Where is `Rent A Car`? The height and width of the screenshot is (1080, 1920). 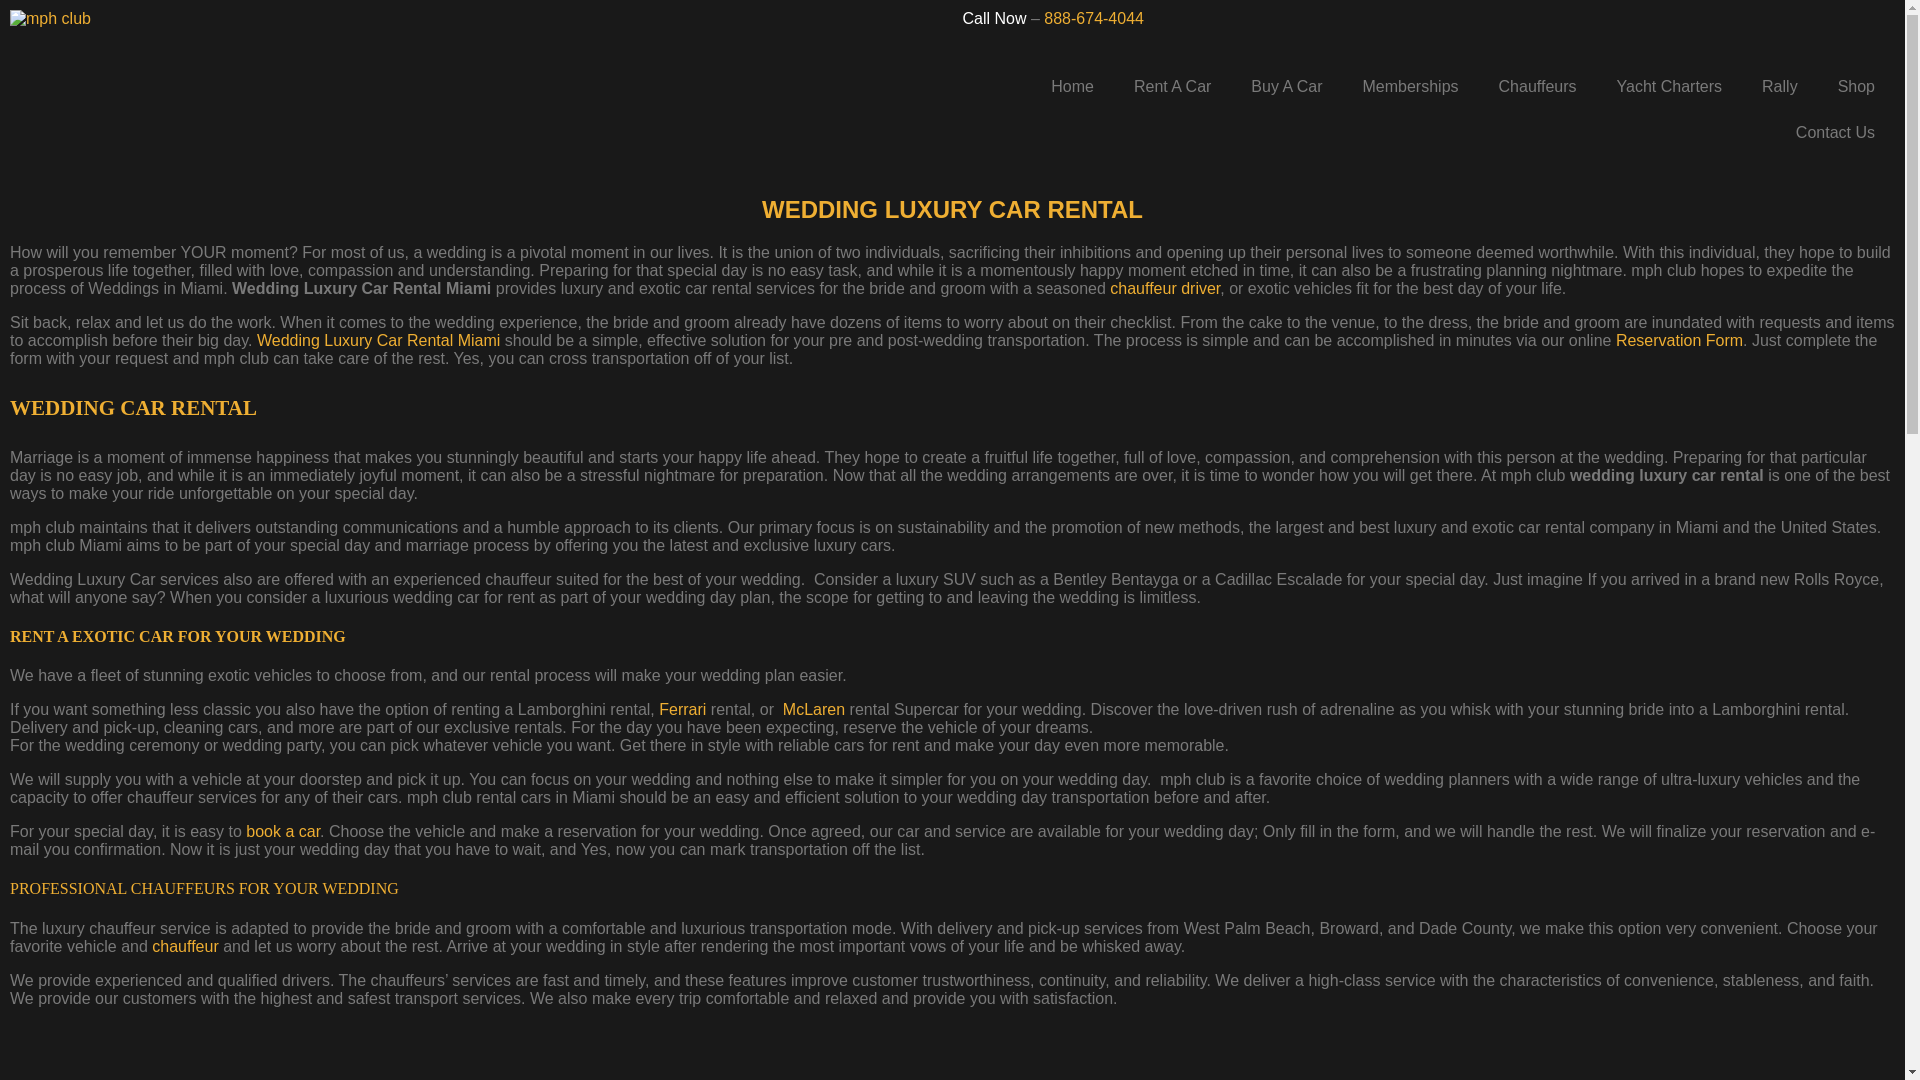 Rent A Car is located at coordinates (1172, 86).